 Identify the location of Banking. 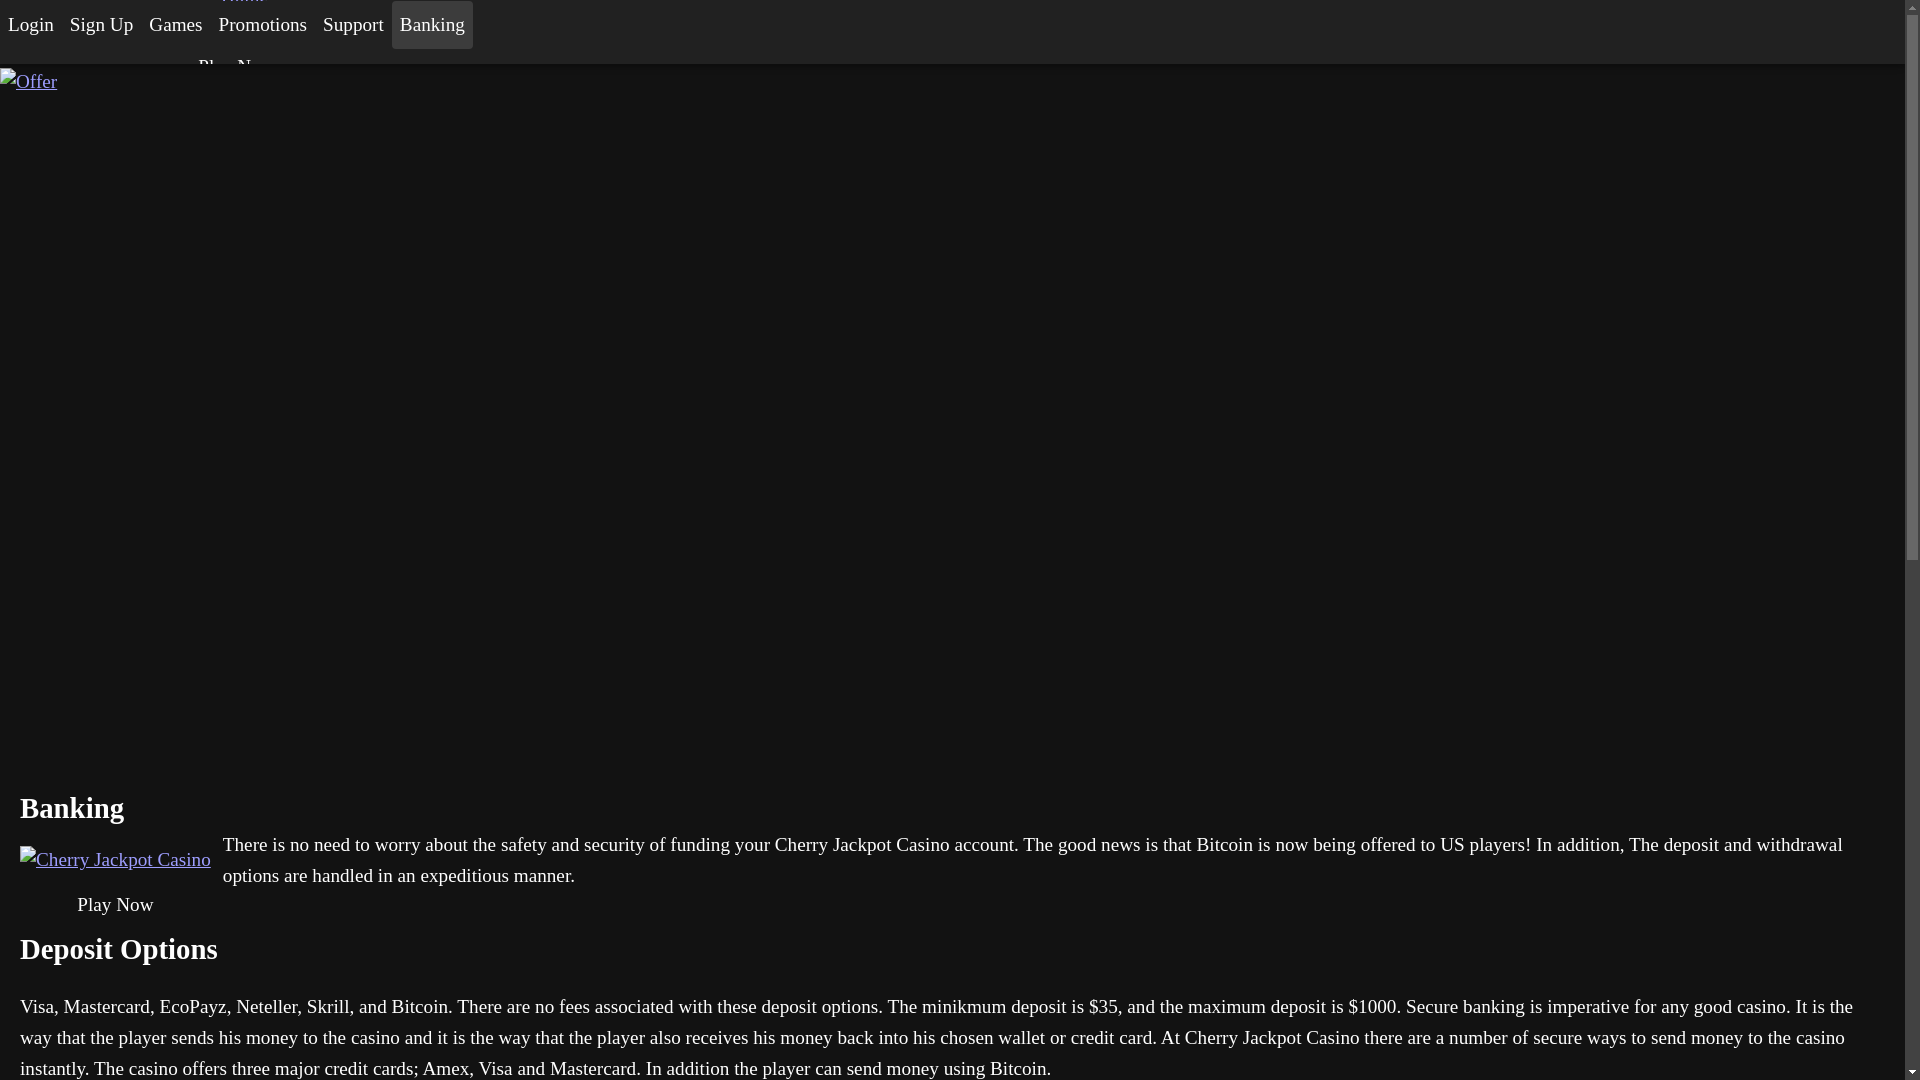
(432, 24).